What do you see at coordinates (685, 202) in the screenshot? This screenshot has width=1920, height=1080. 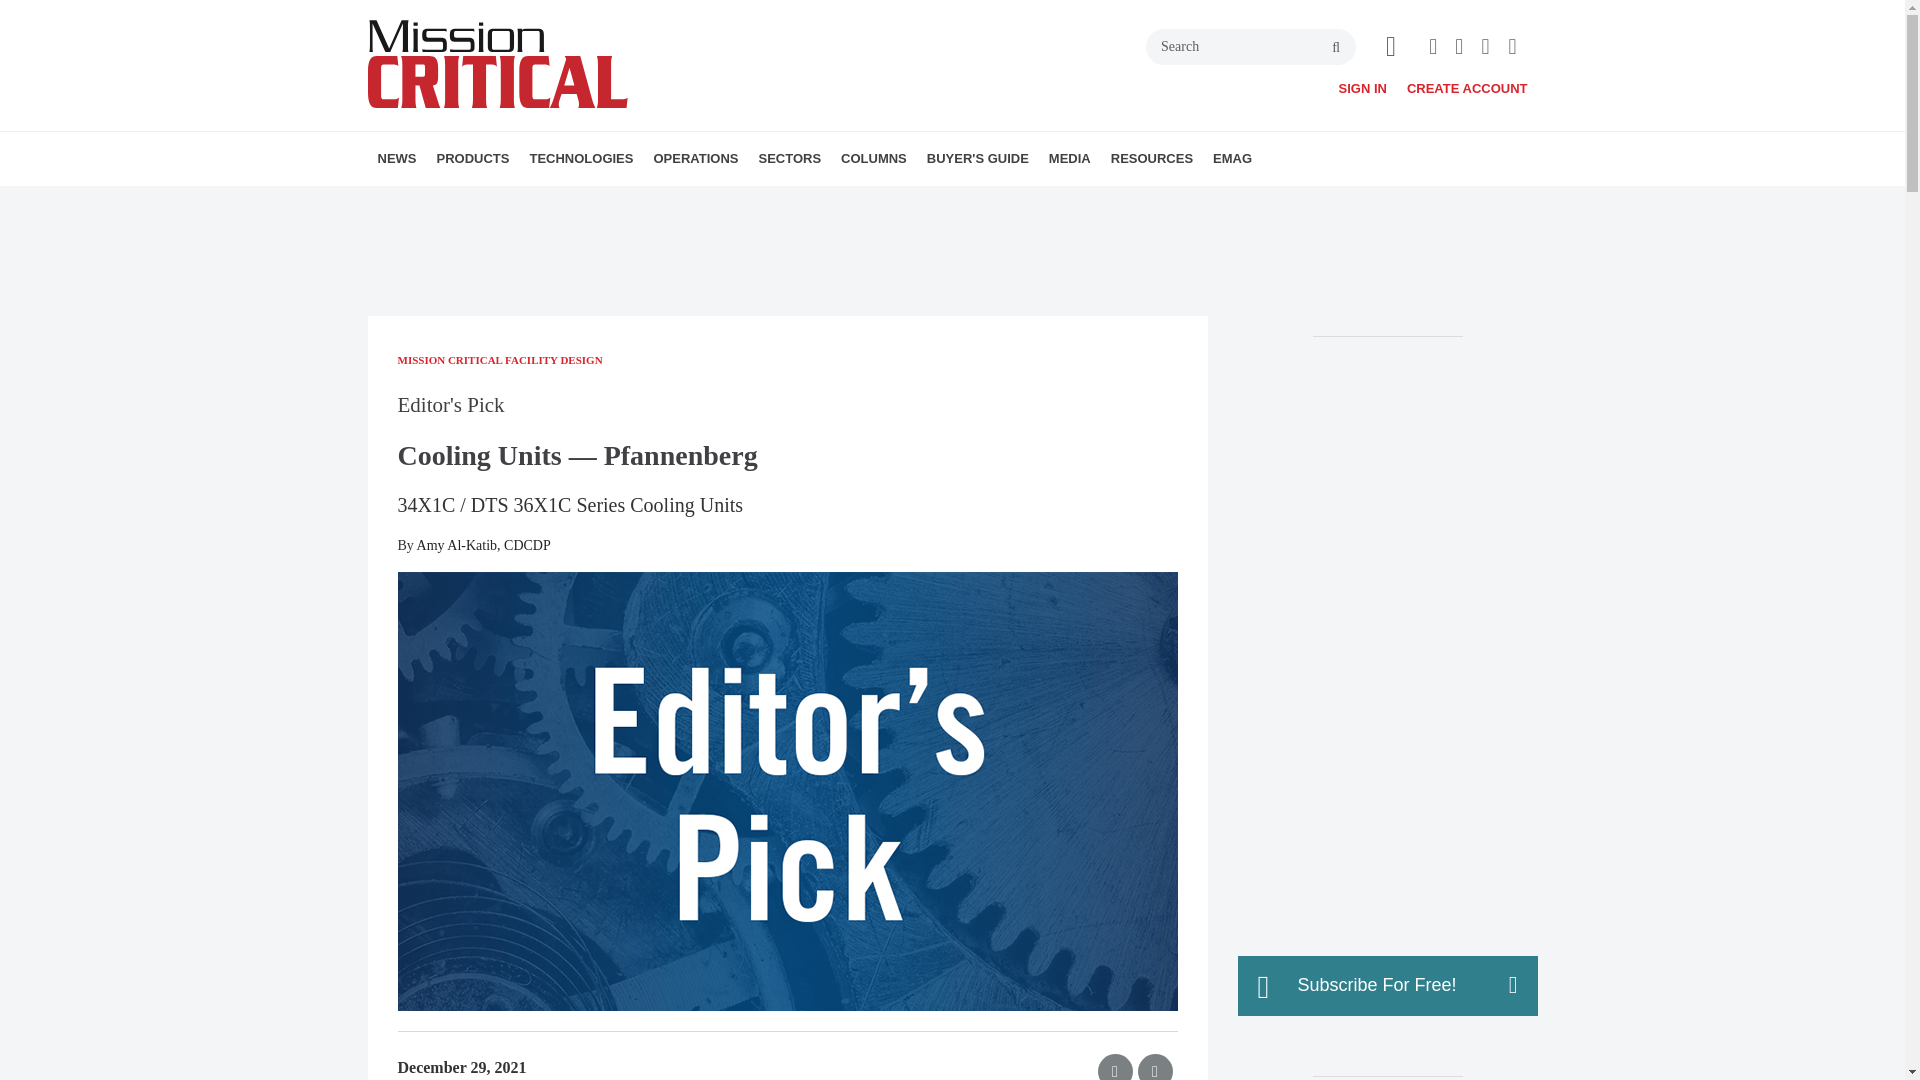 I see `EDGE COMPUTING` at bounding box center [685, 202].